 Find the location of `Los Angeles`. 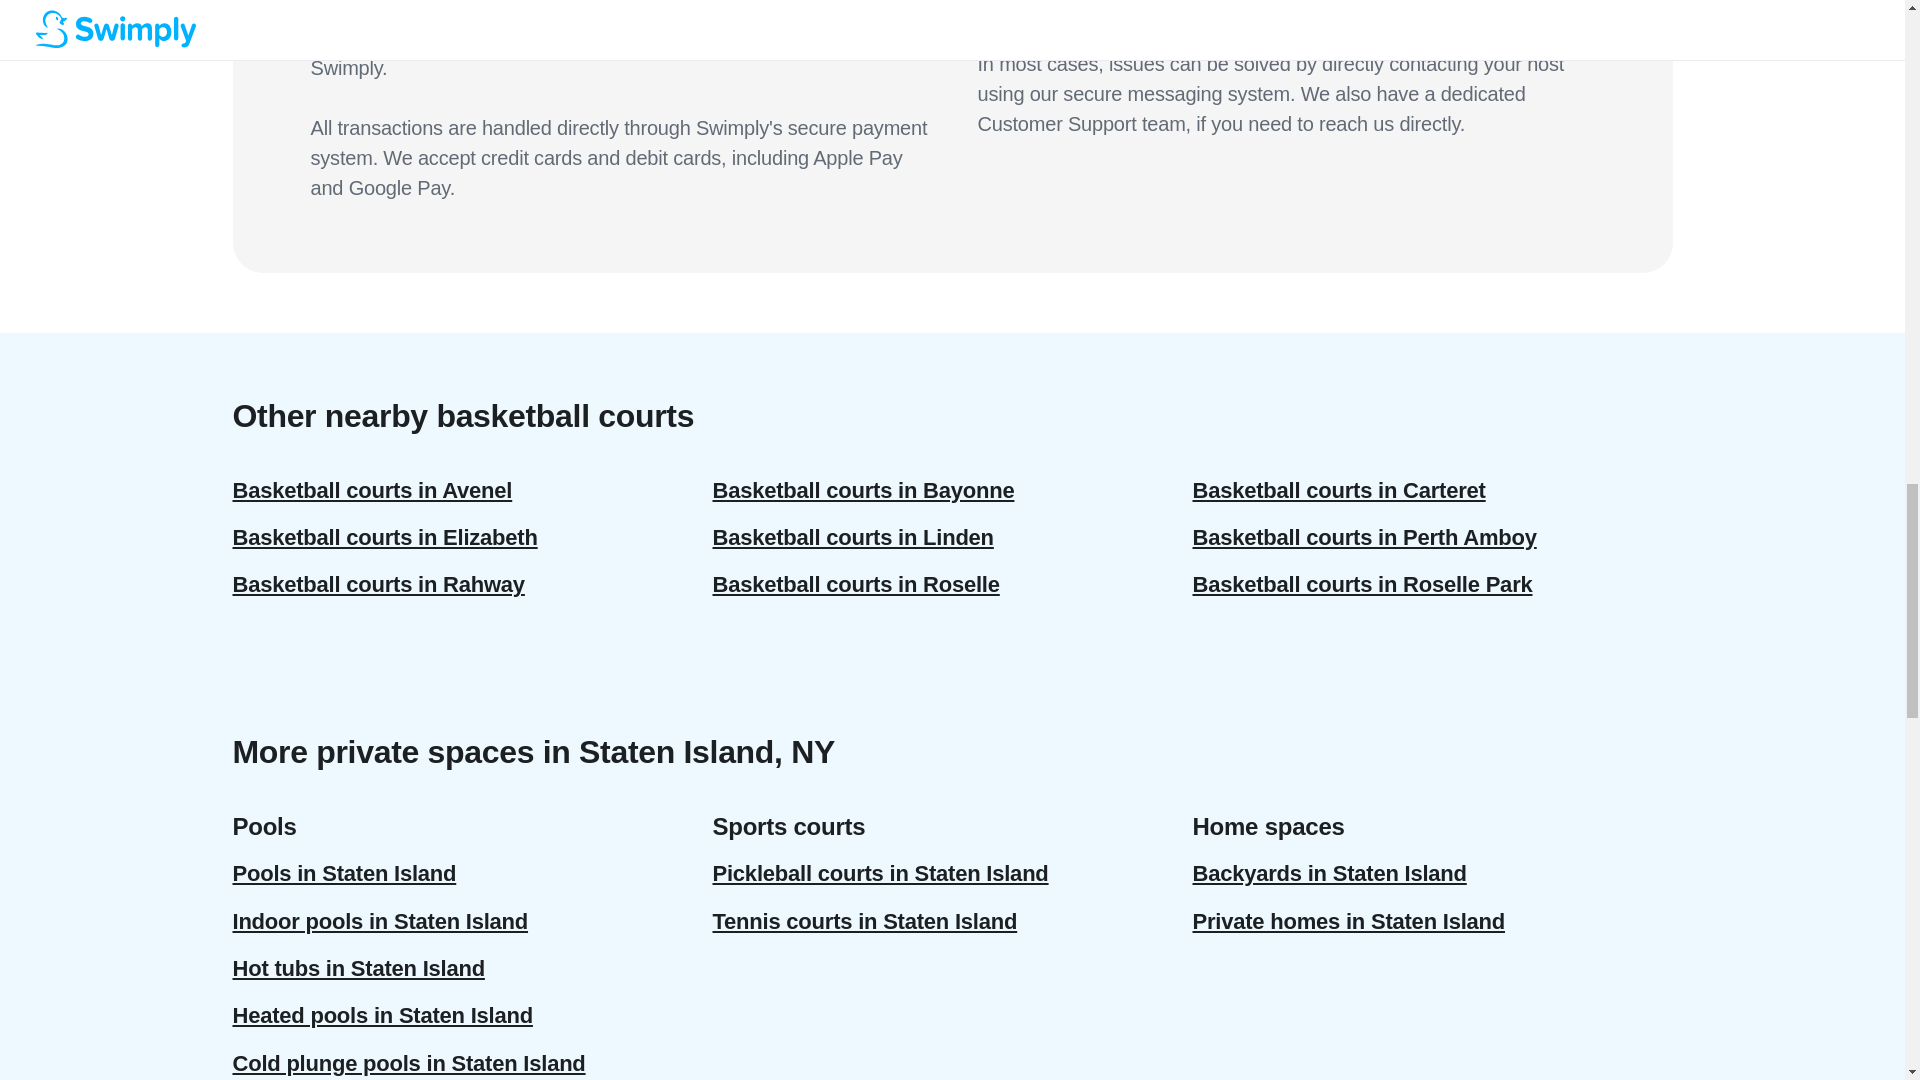

Los Angeles is located at coordinates (80, 258).